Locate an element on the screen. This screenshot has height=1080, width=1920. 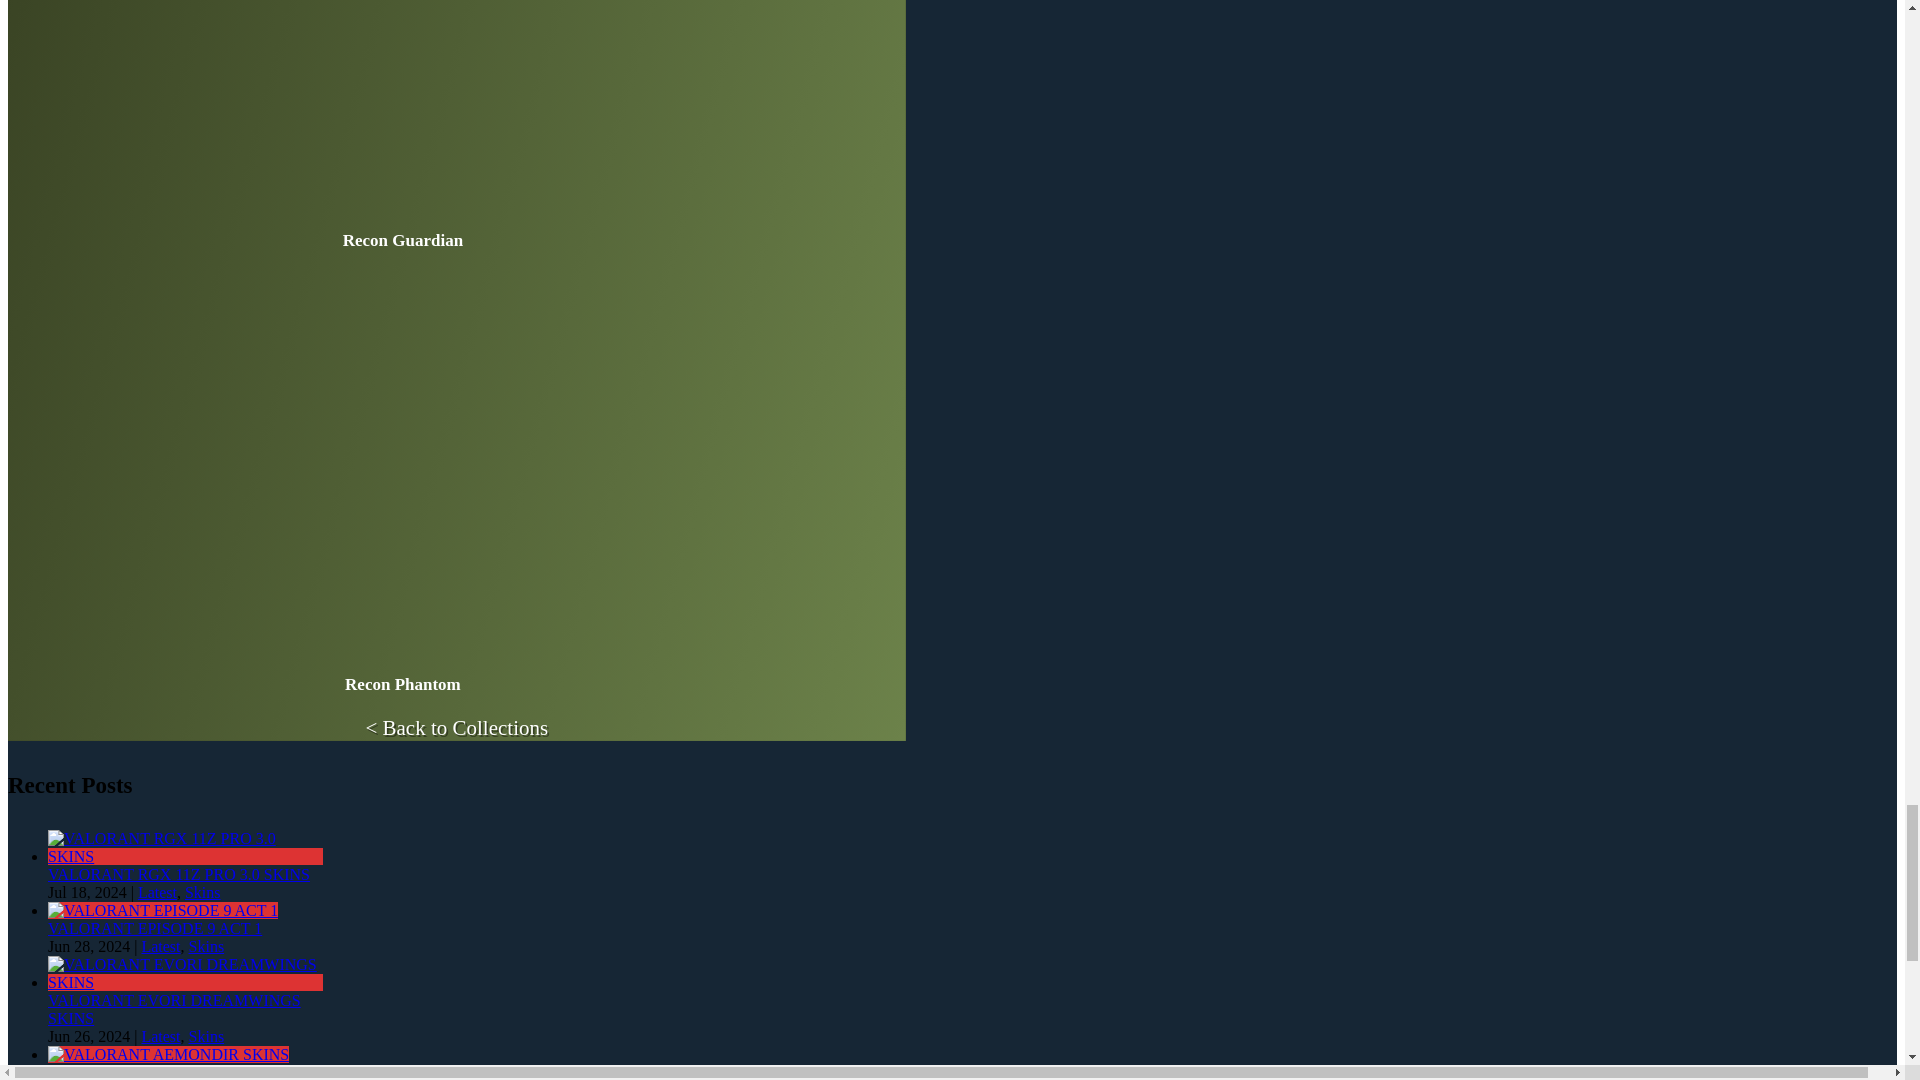
Latest is located at coordinates (160, 946).